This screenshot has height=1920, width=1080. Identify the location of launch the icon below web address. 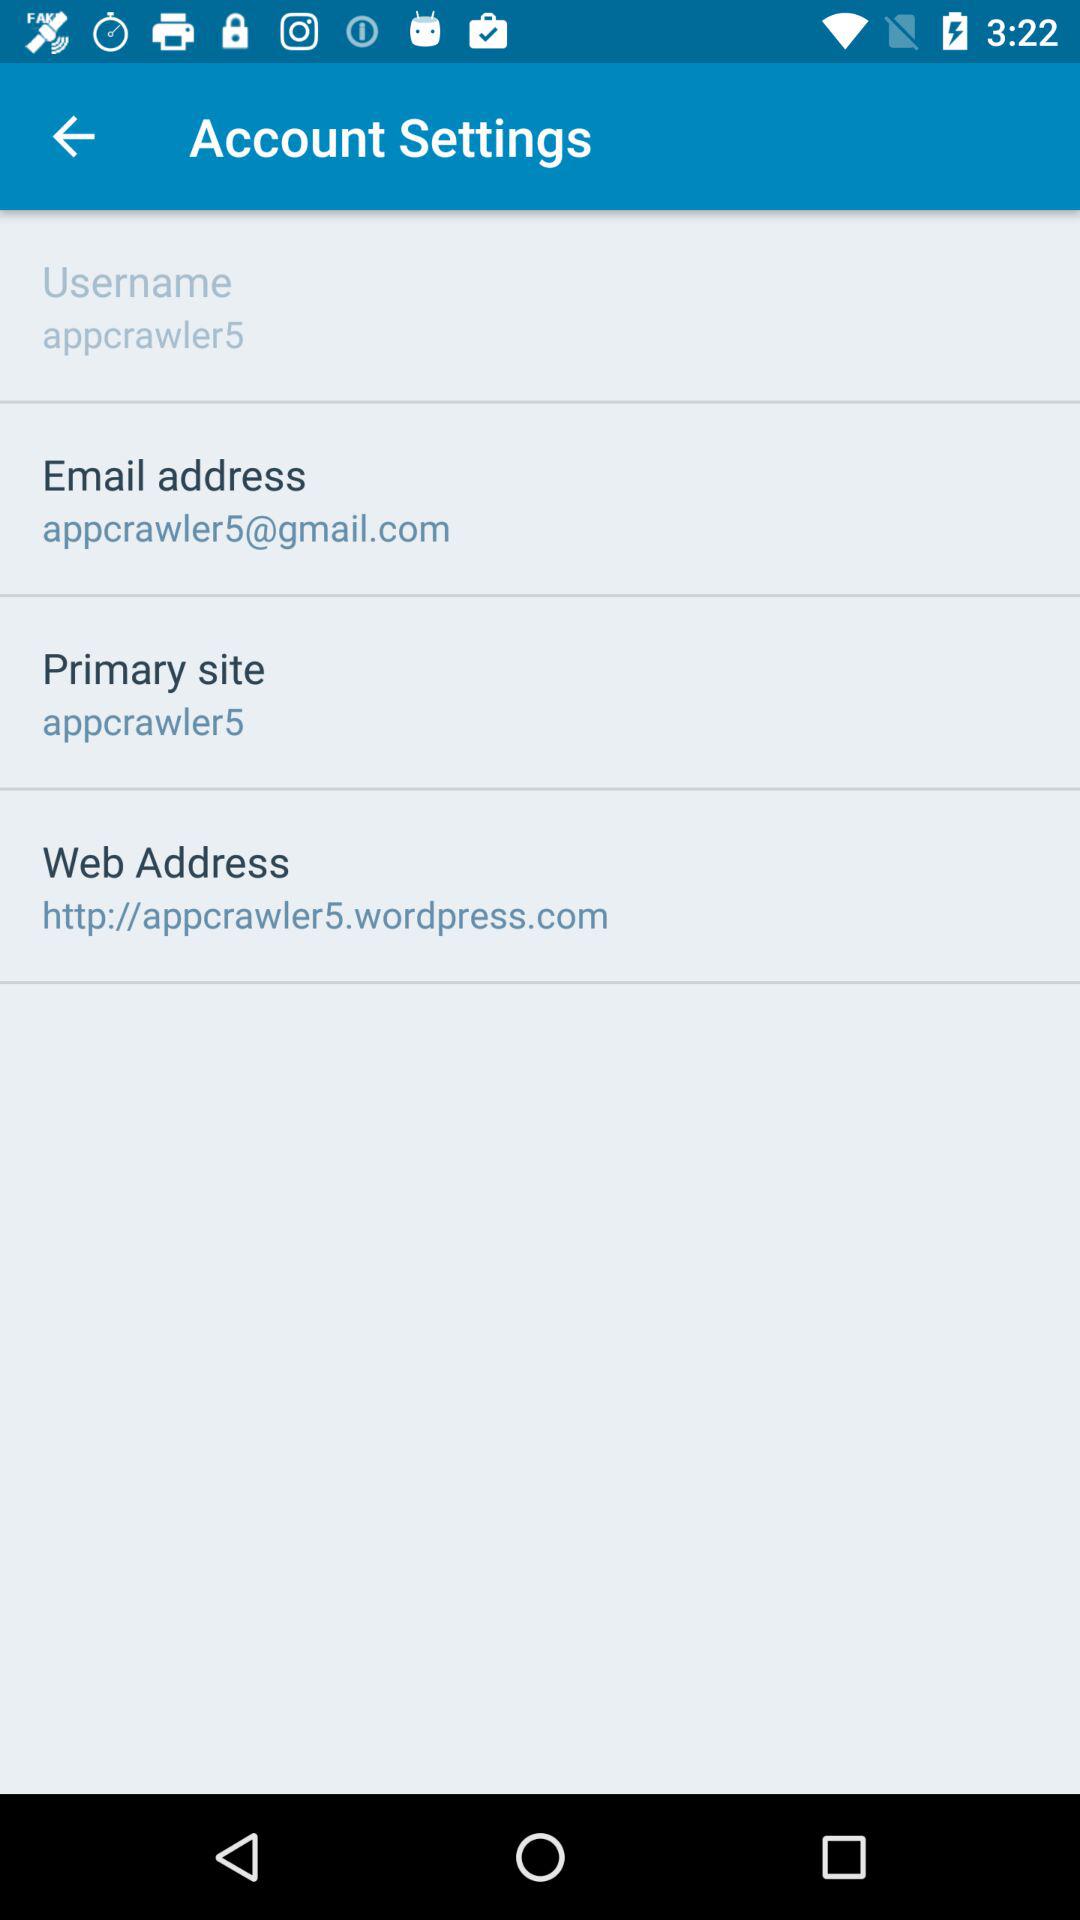
(326, 914).